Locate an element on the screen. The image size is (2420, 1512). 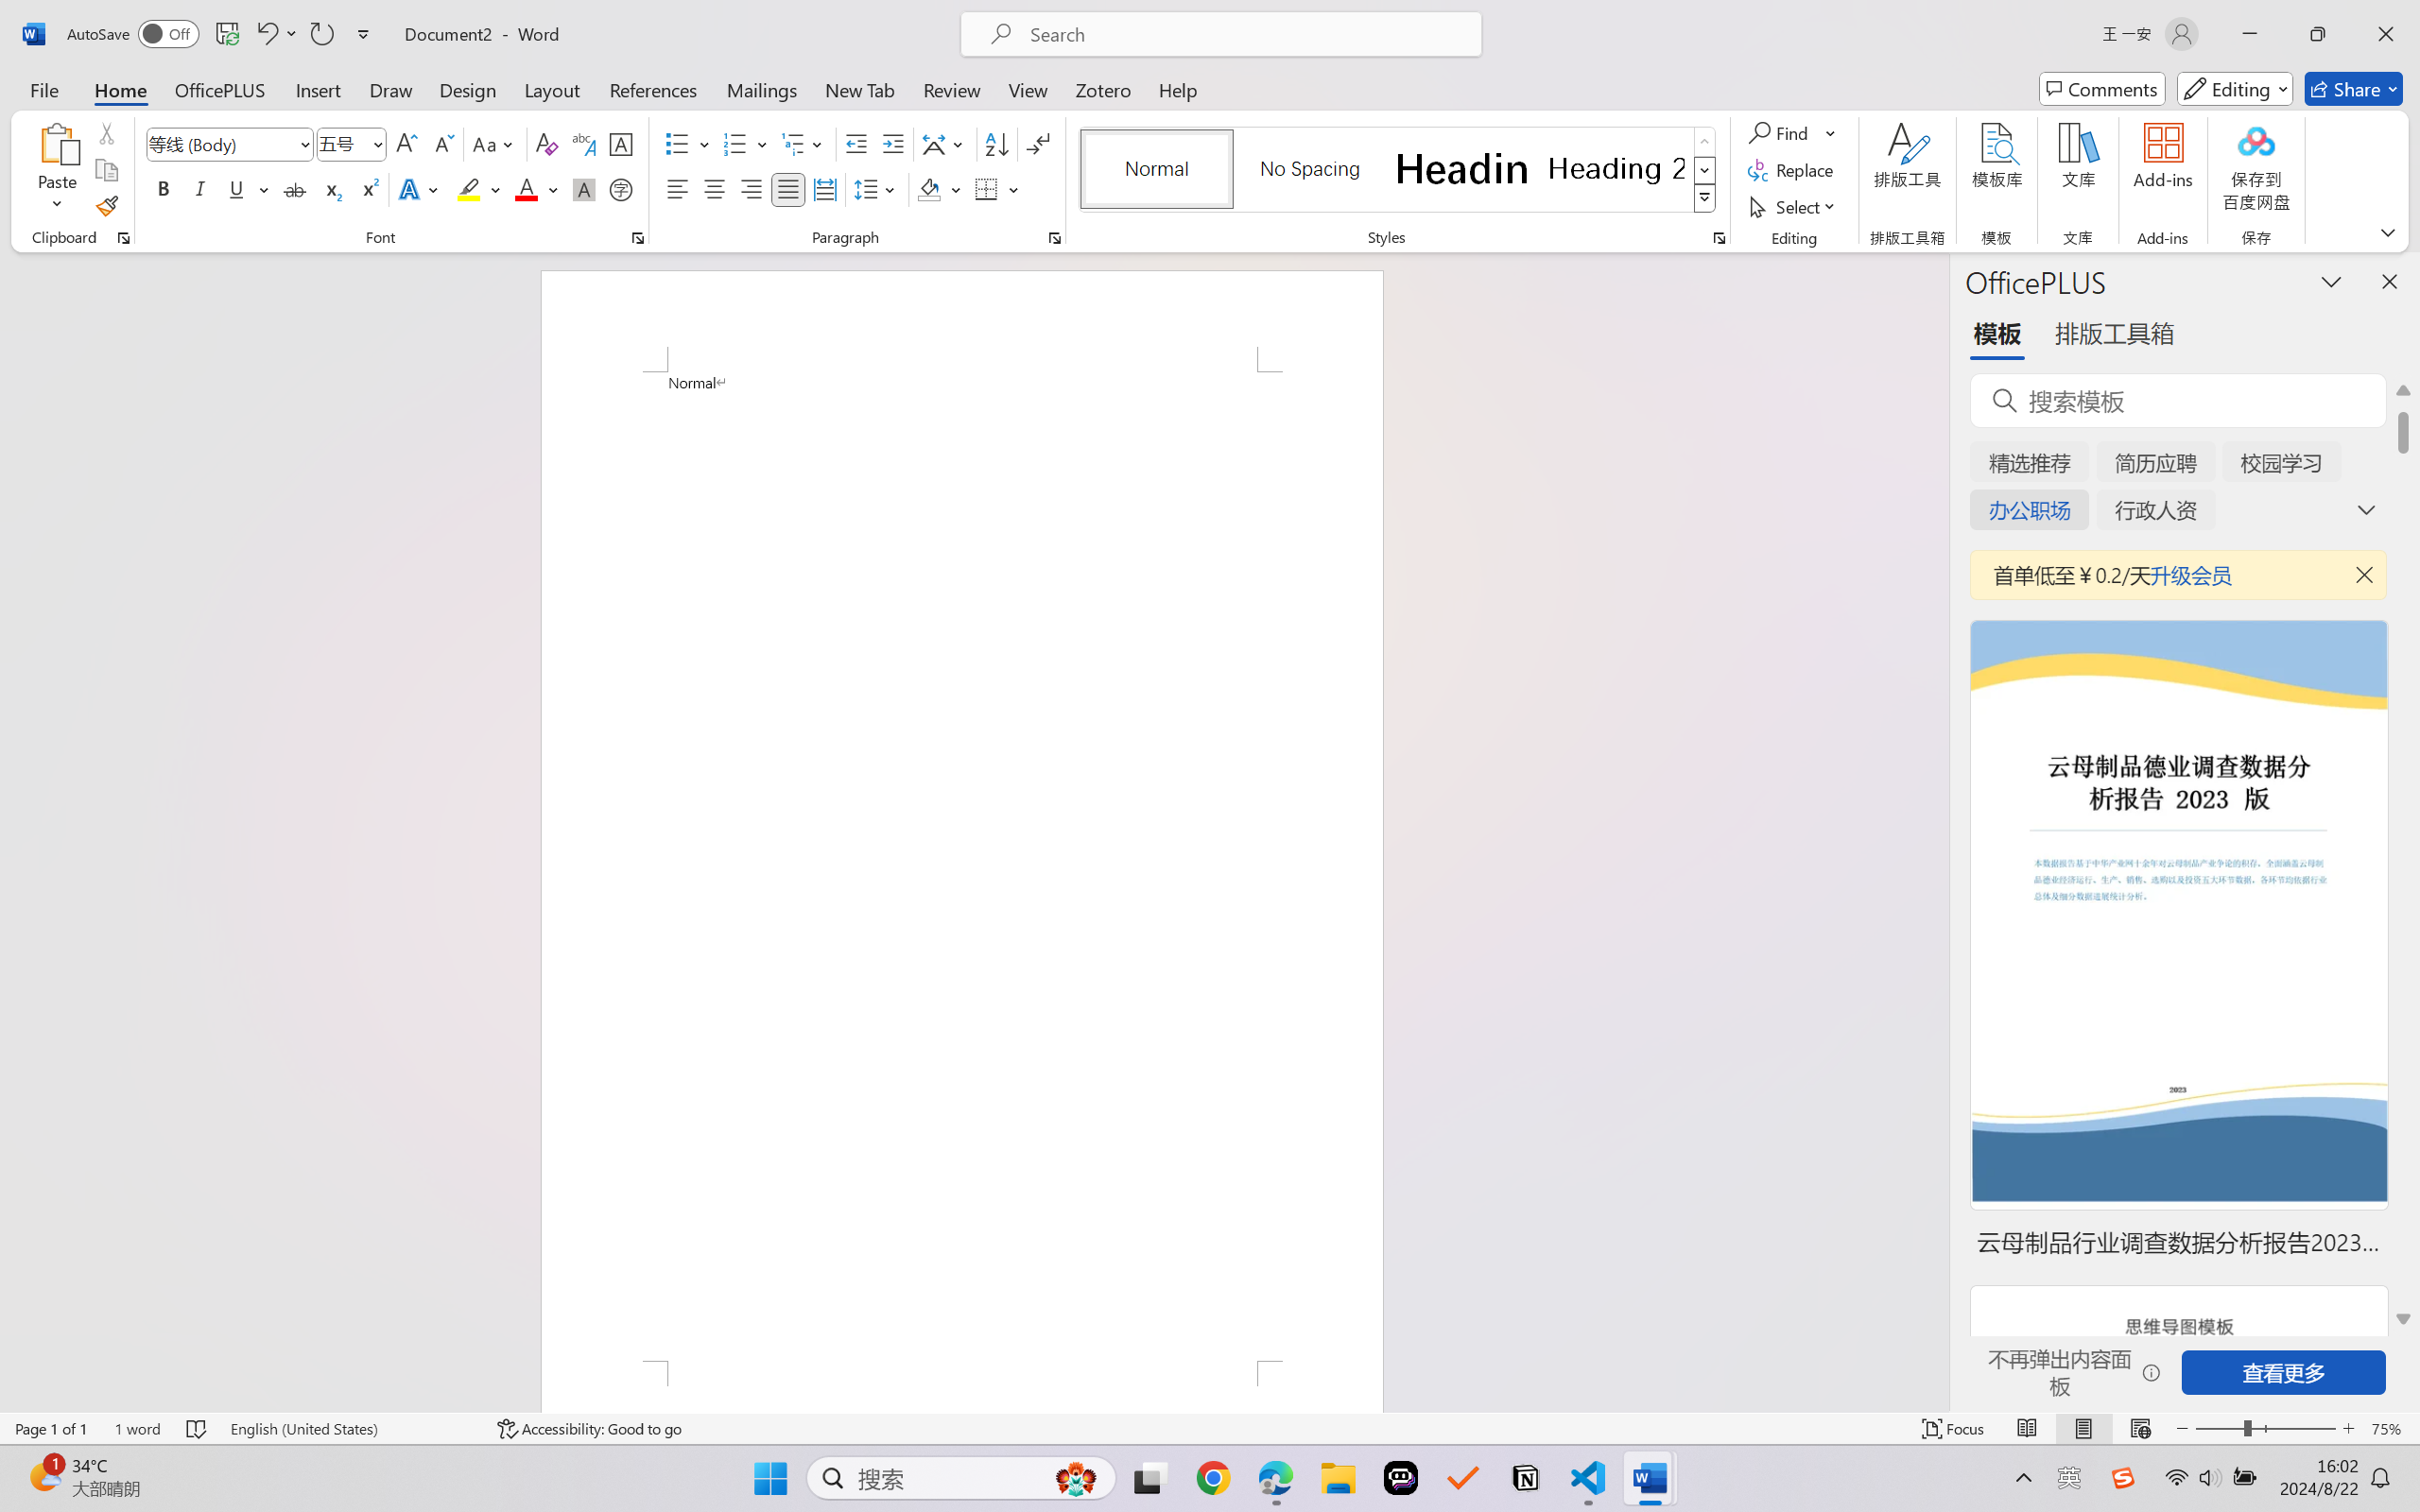
Character Shading is located at coordinates (582, 189).